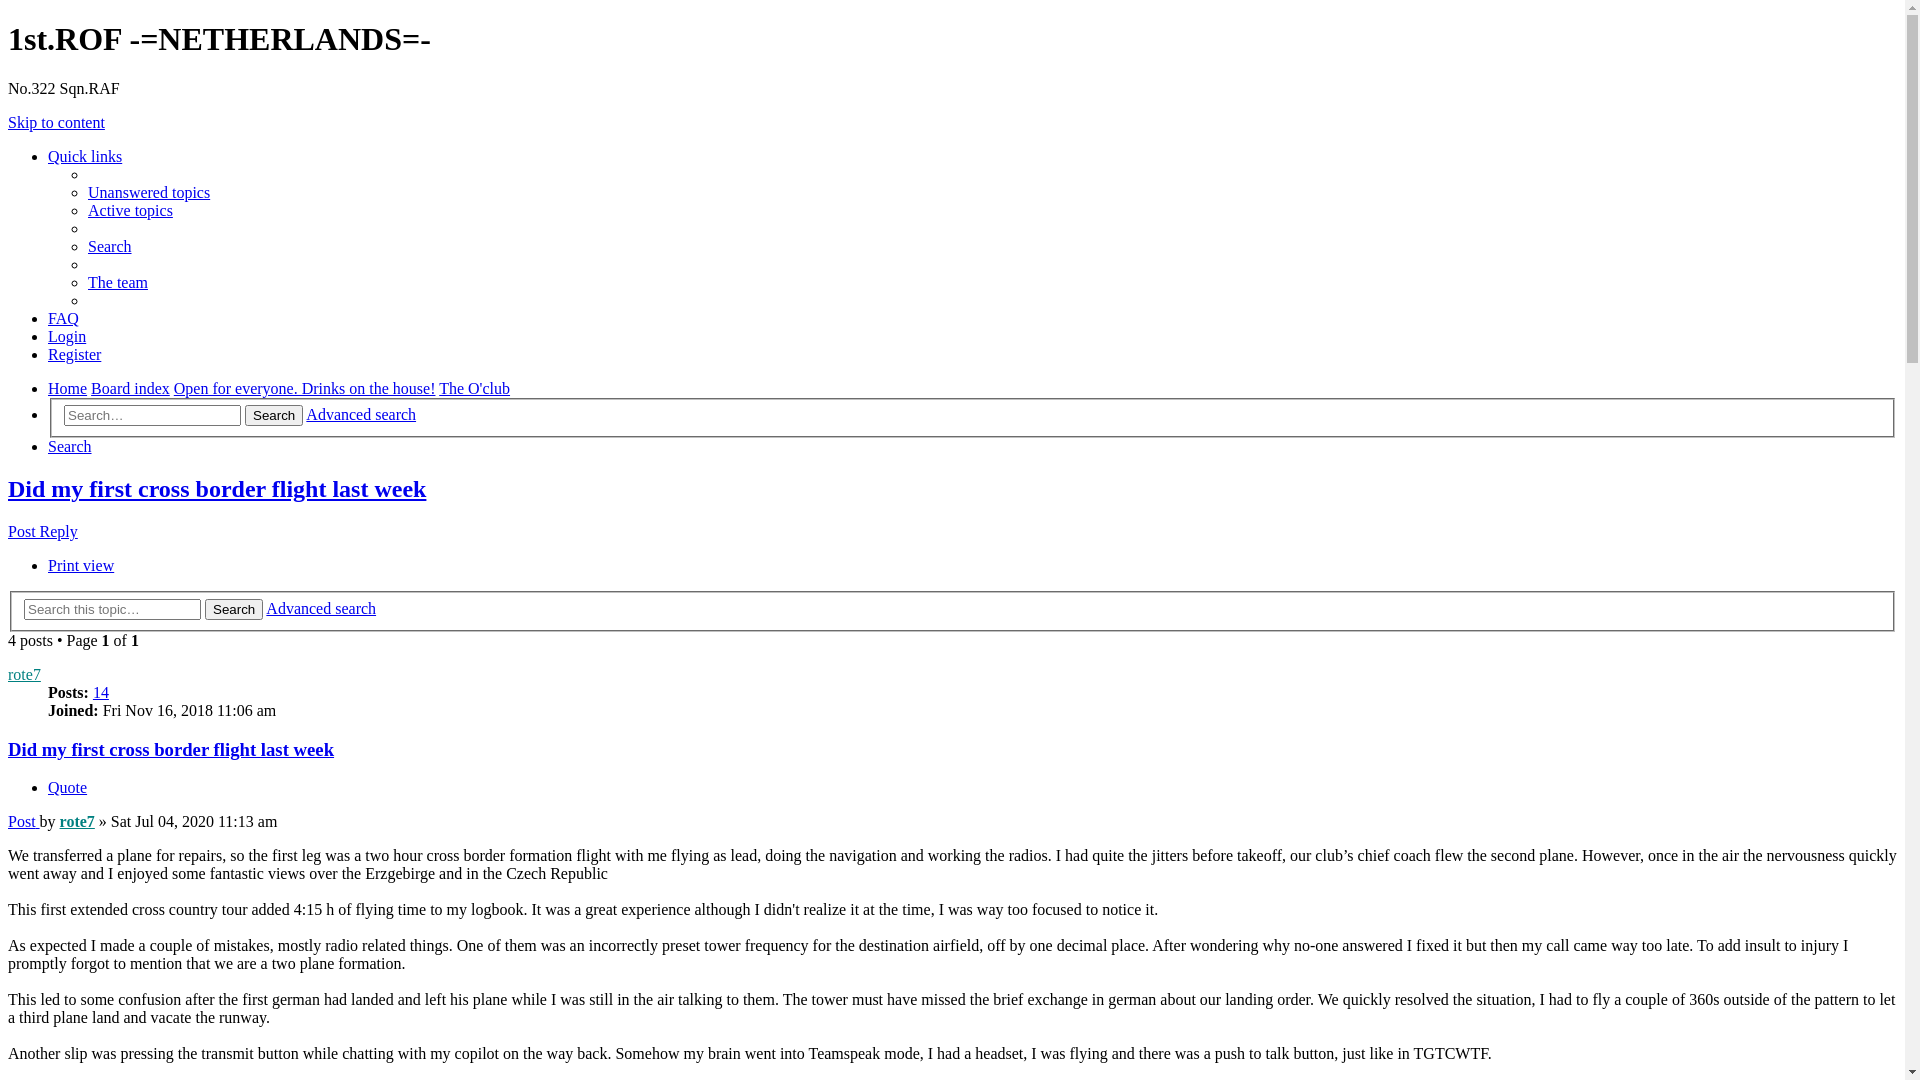 The image size is (1920, 1080). Describe the element at coordinates (361, 414) in the screenshot. I see `Advanced search` at that location.